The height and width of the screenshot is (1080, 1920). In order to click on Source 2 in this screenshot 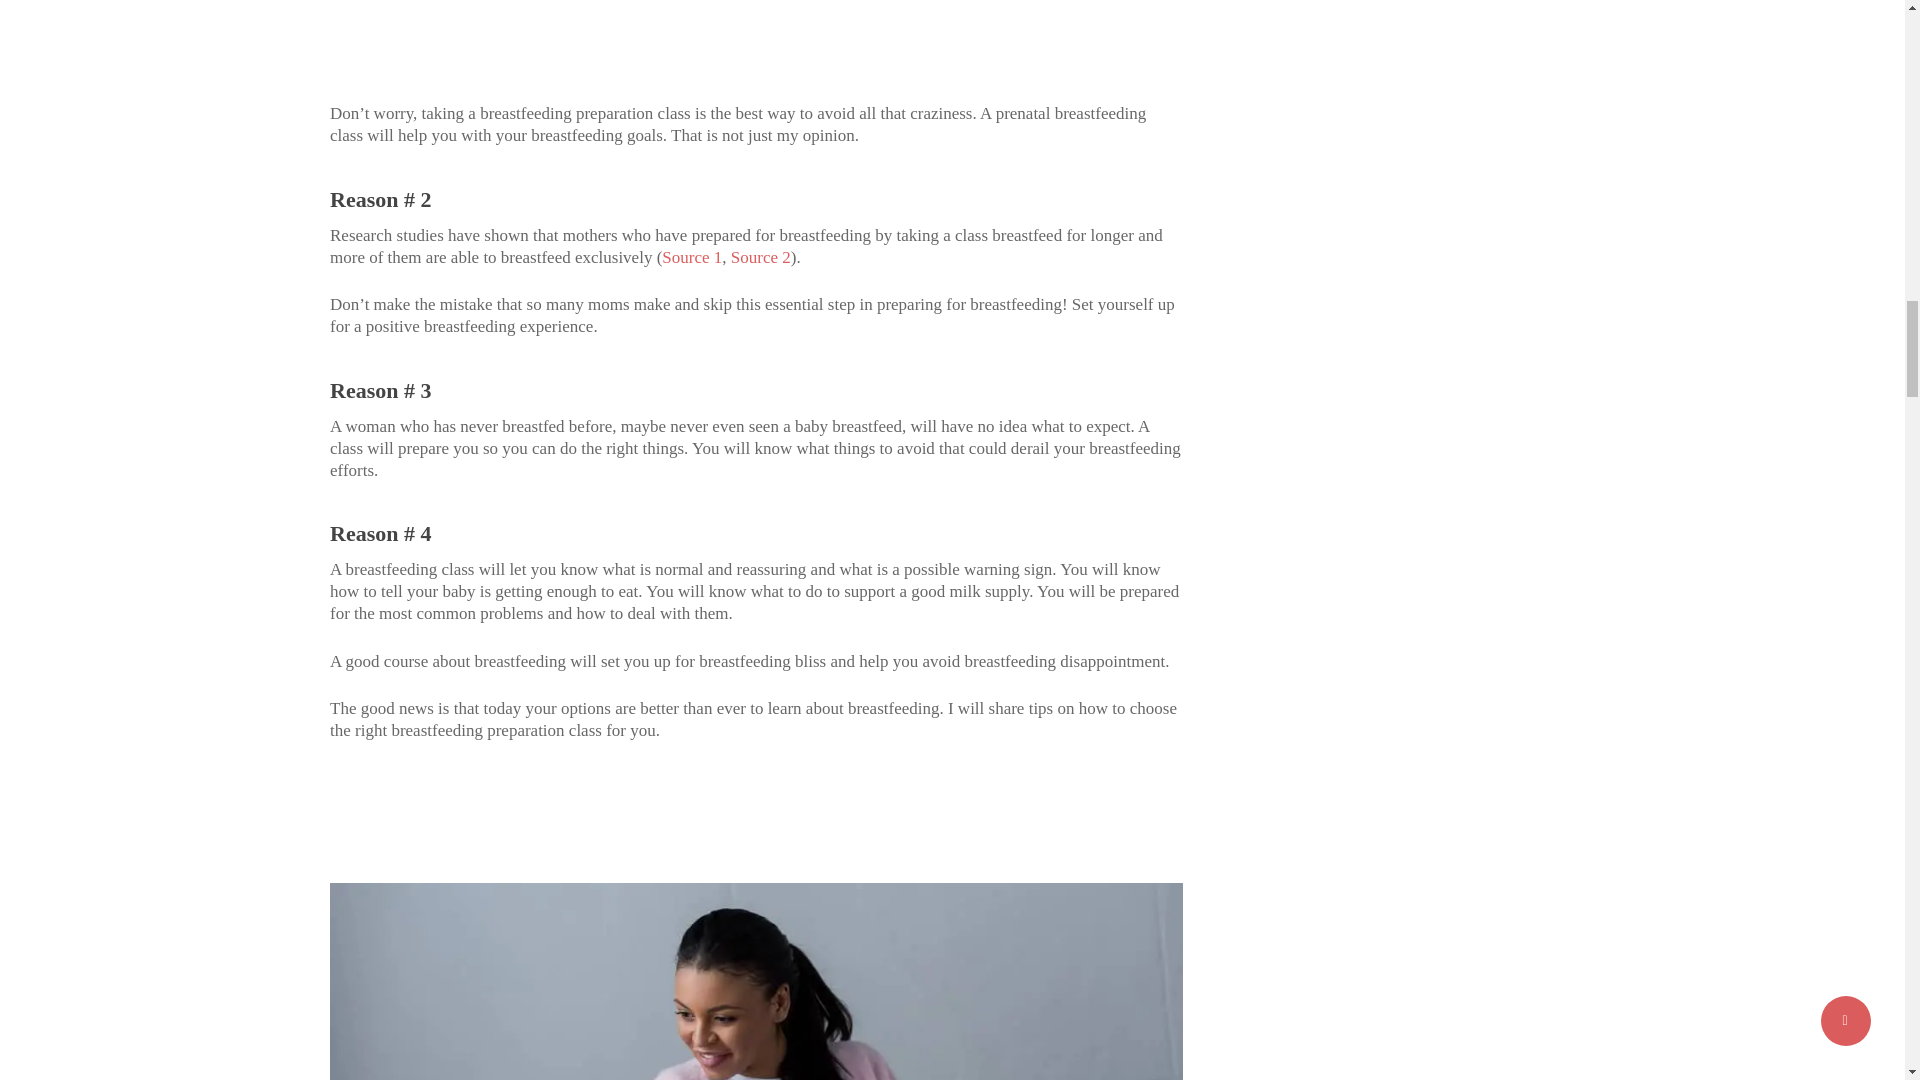, I will do `click(761, 257)`.